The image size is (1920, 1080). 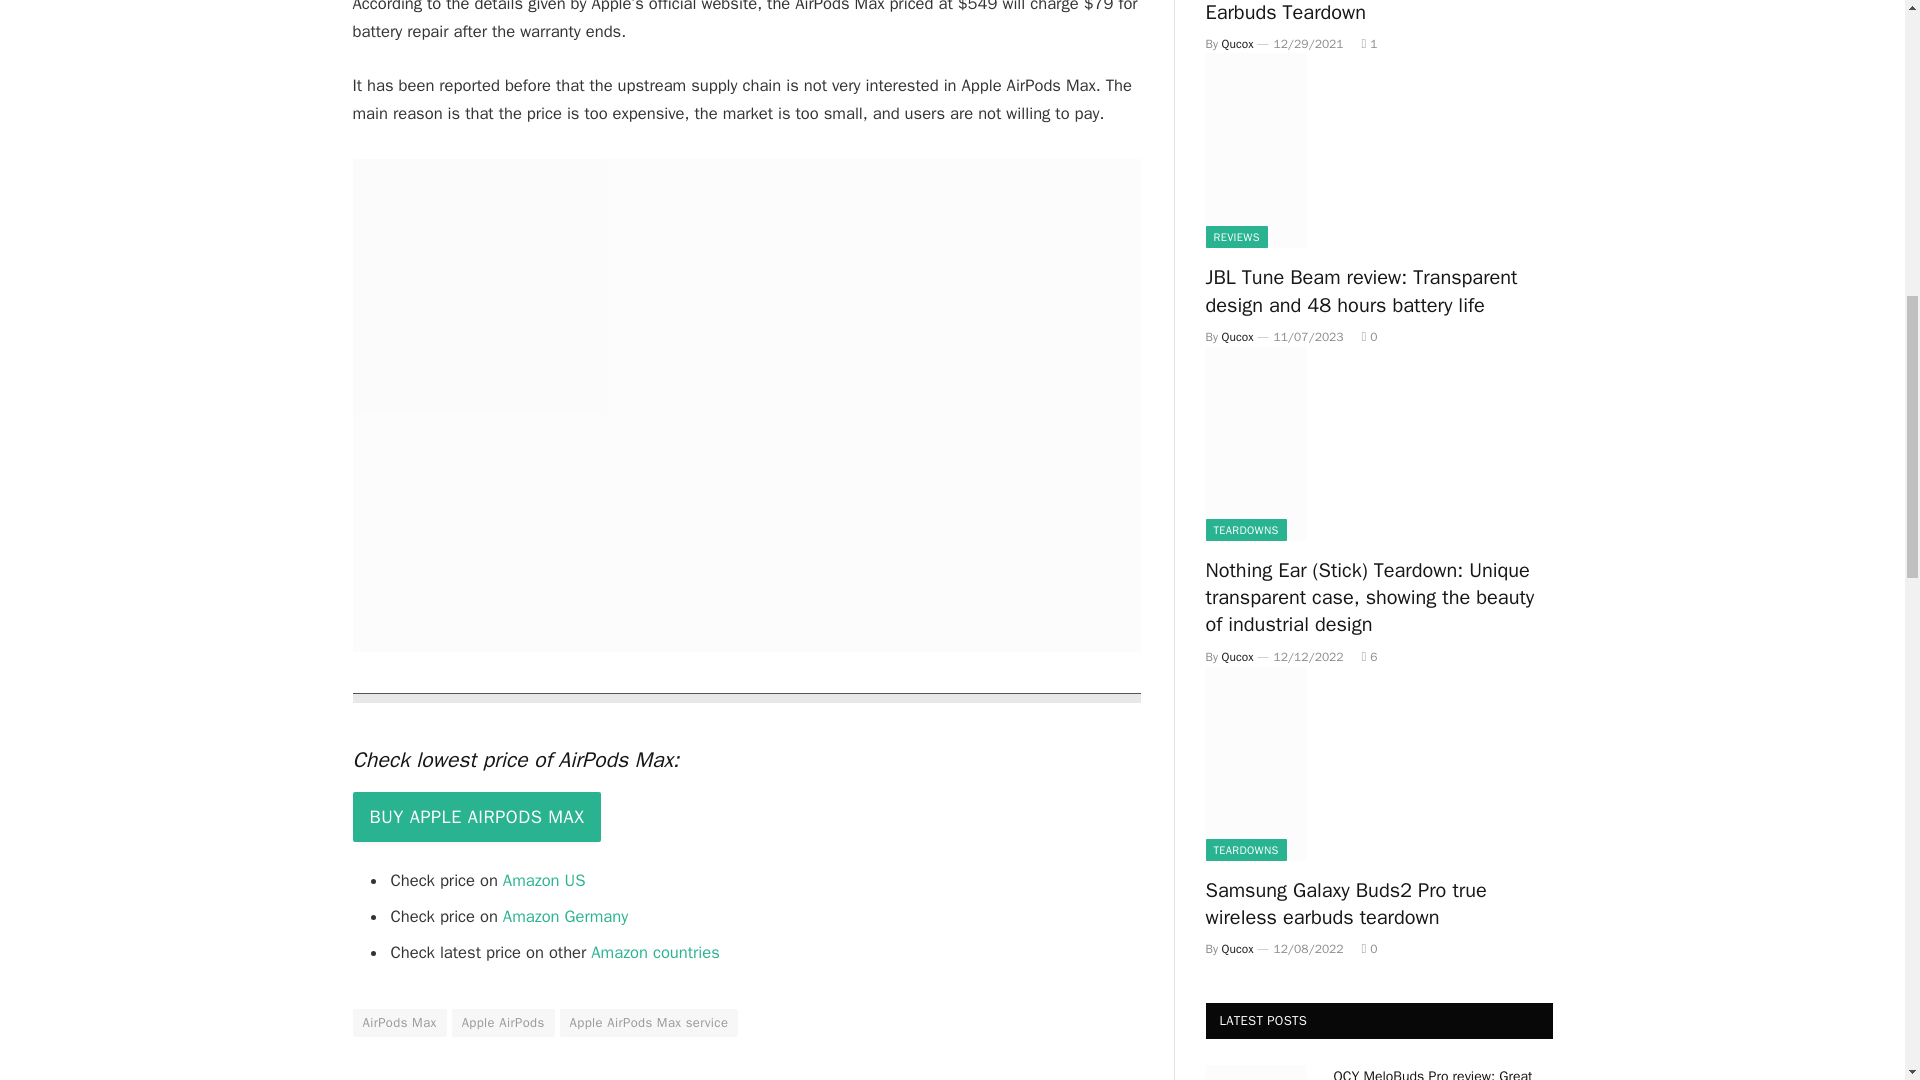 What do you see at coordinates (476, 816) in the screenshot?
I see `Buy Apple AirPods Max` at bounding box center [476, 816].